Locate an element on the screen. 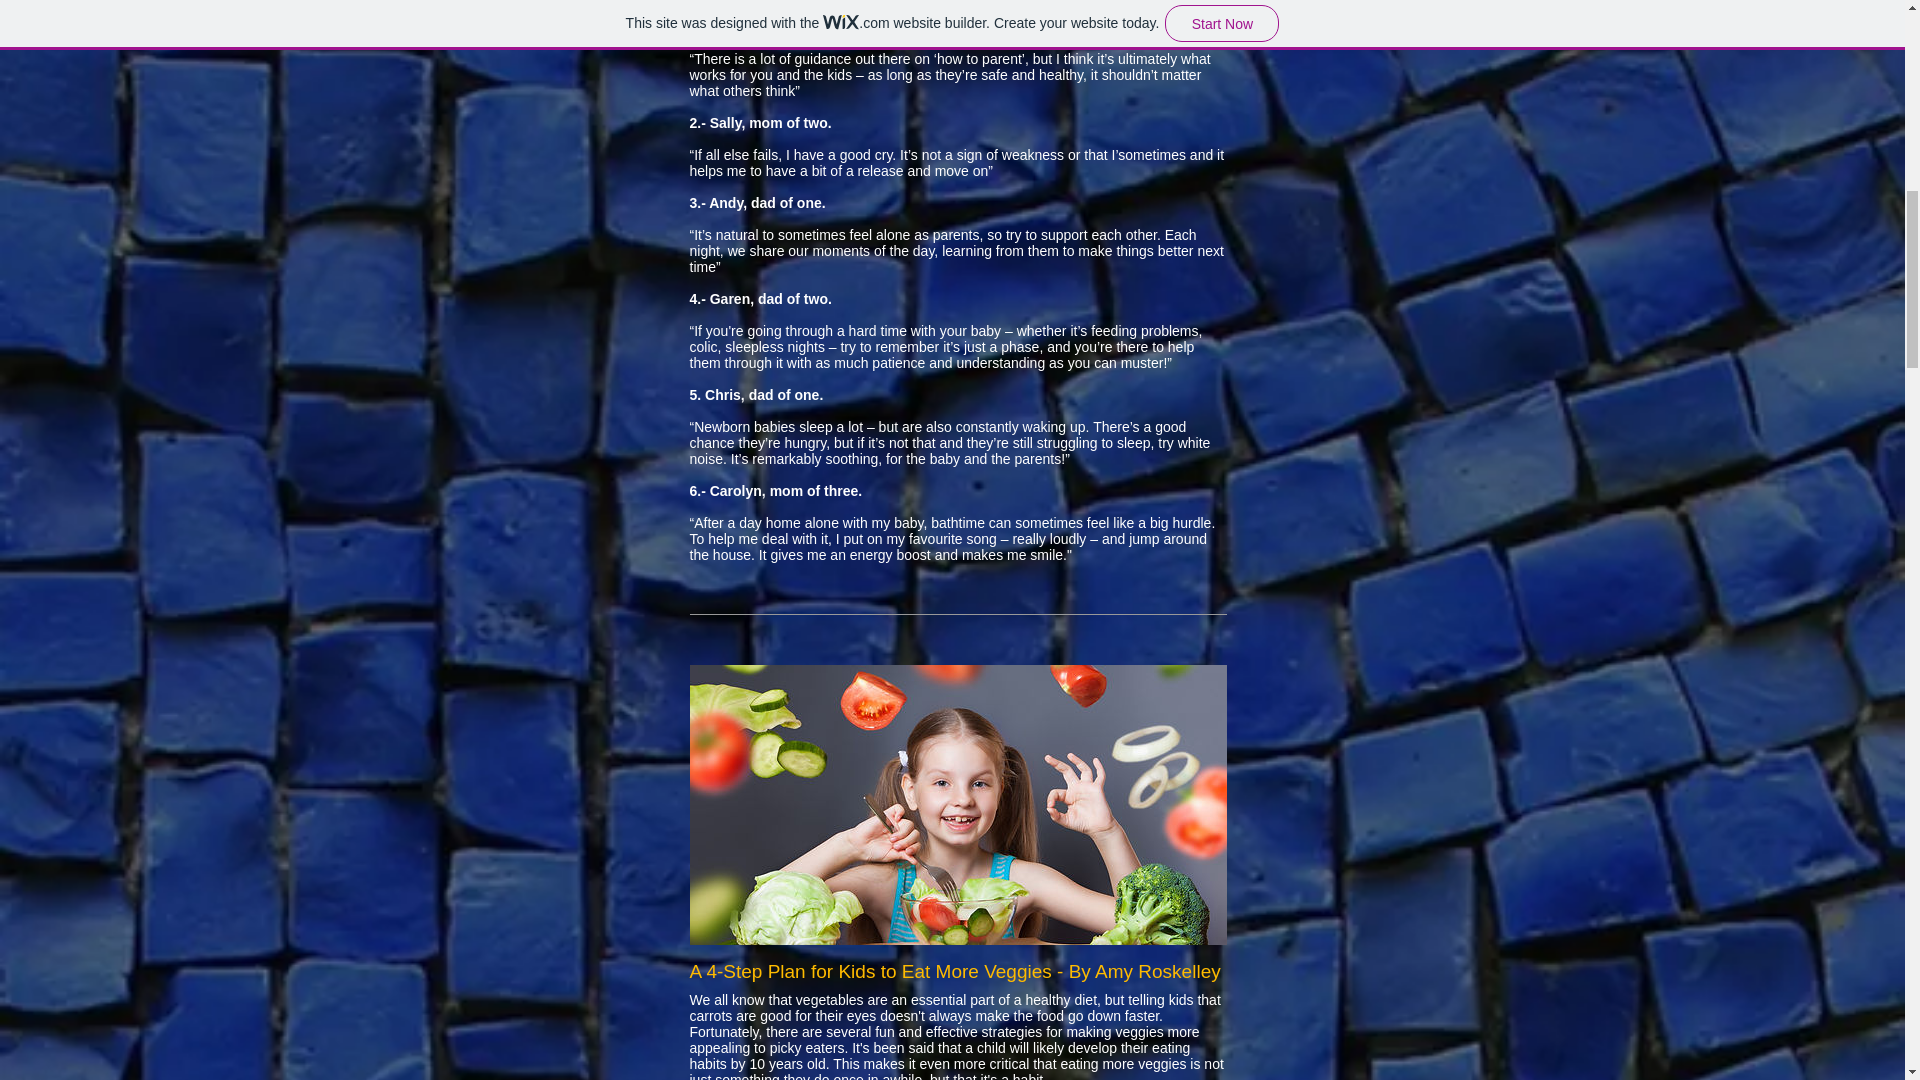 Image resolution: width=1920 pixels, height=1080 pixels. girl-with-lots-of-vegetales.jpg is located at coordinates (958, 805).